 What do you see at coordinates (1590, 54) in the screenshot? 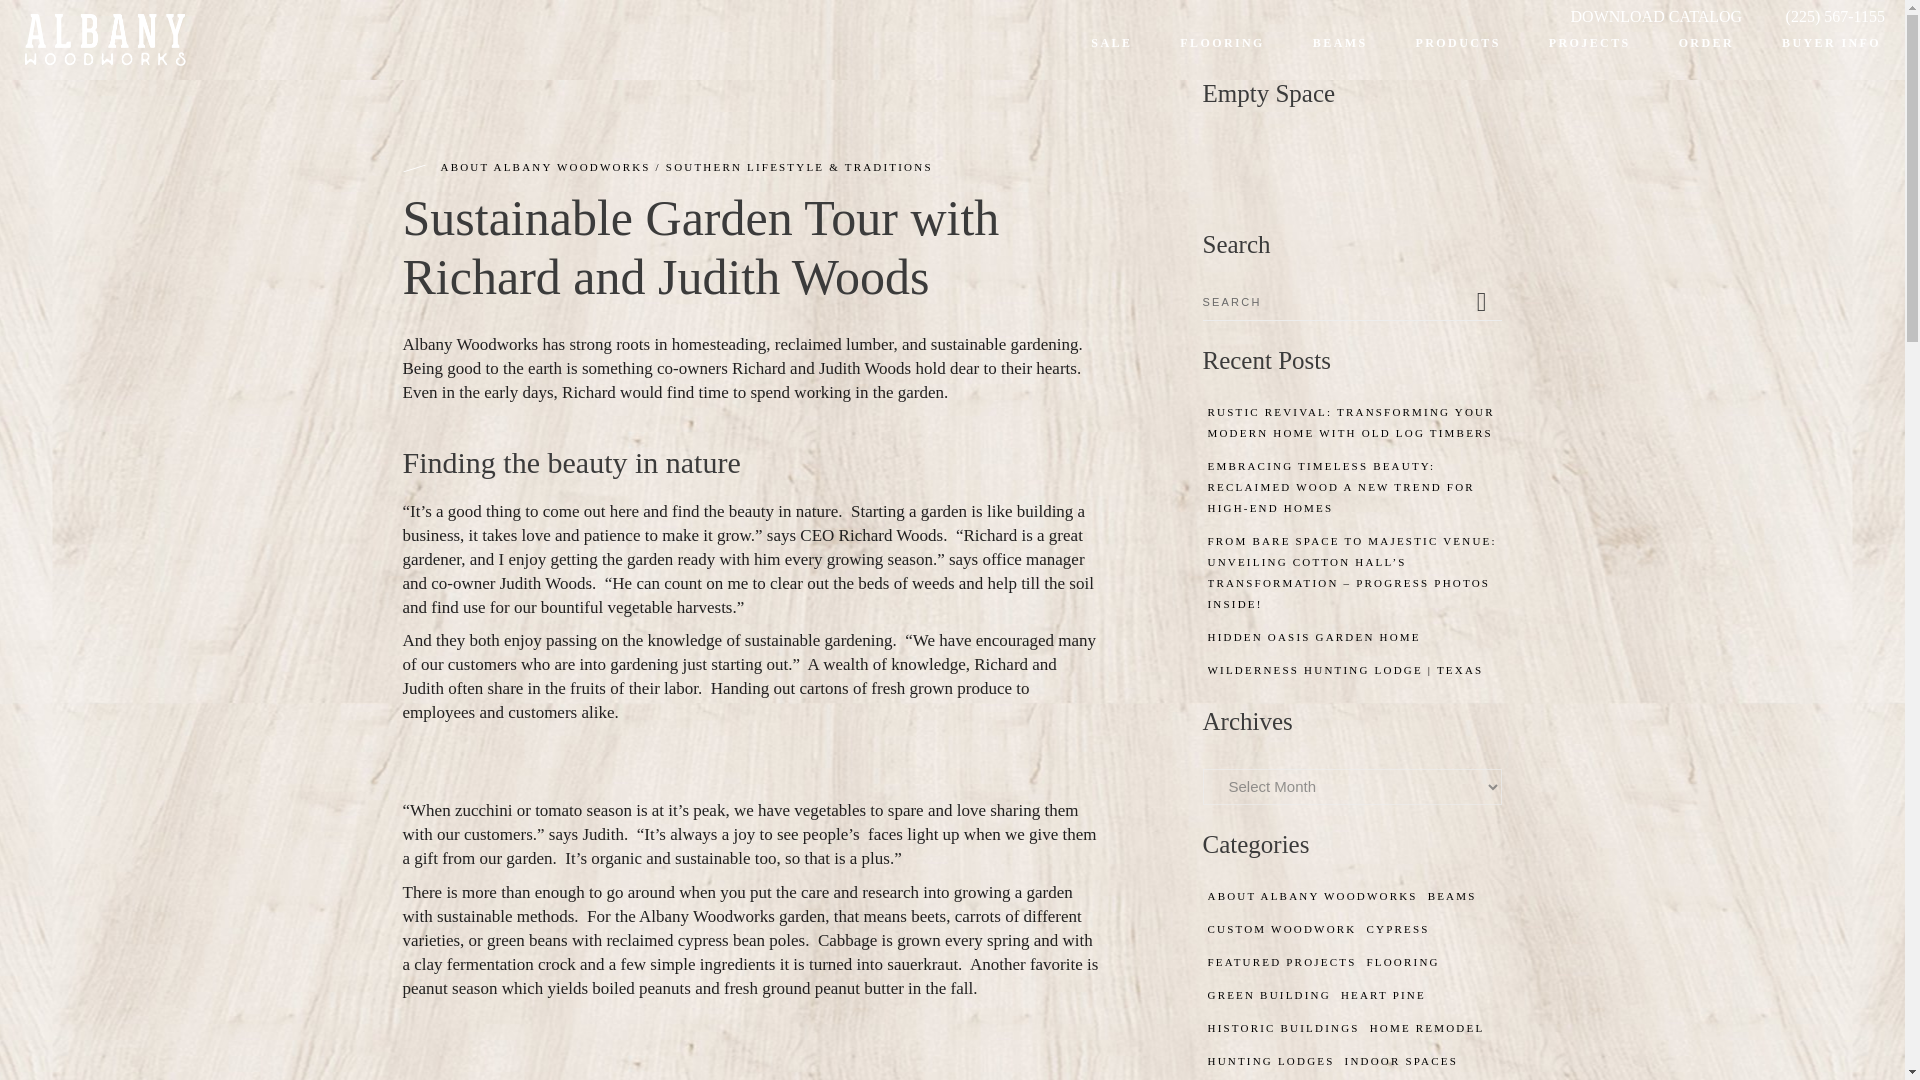
I see `PROJECTS` at bounding box center [1590, 54].